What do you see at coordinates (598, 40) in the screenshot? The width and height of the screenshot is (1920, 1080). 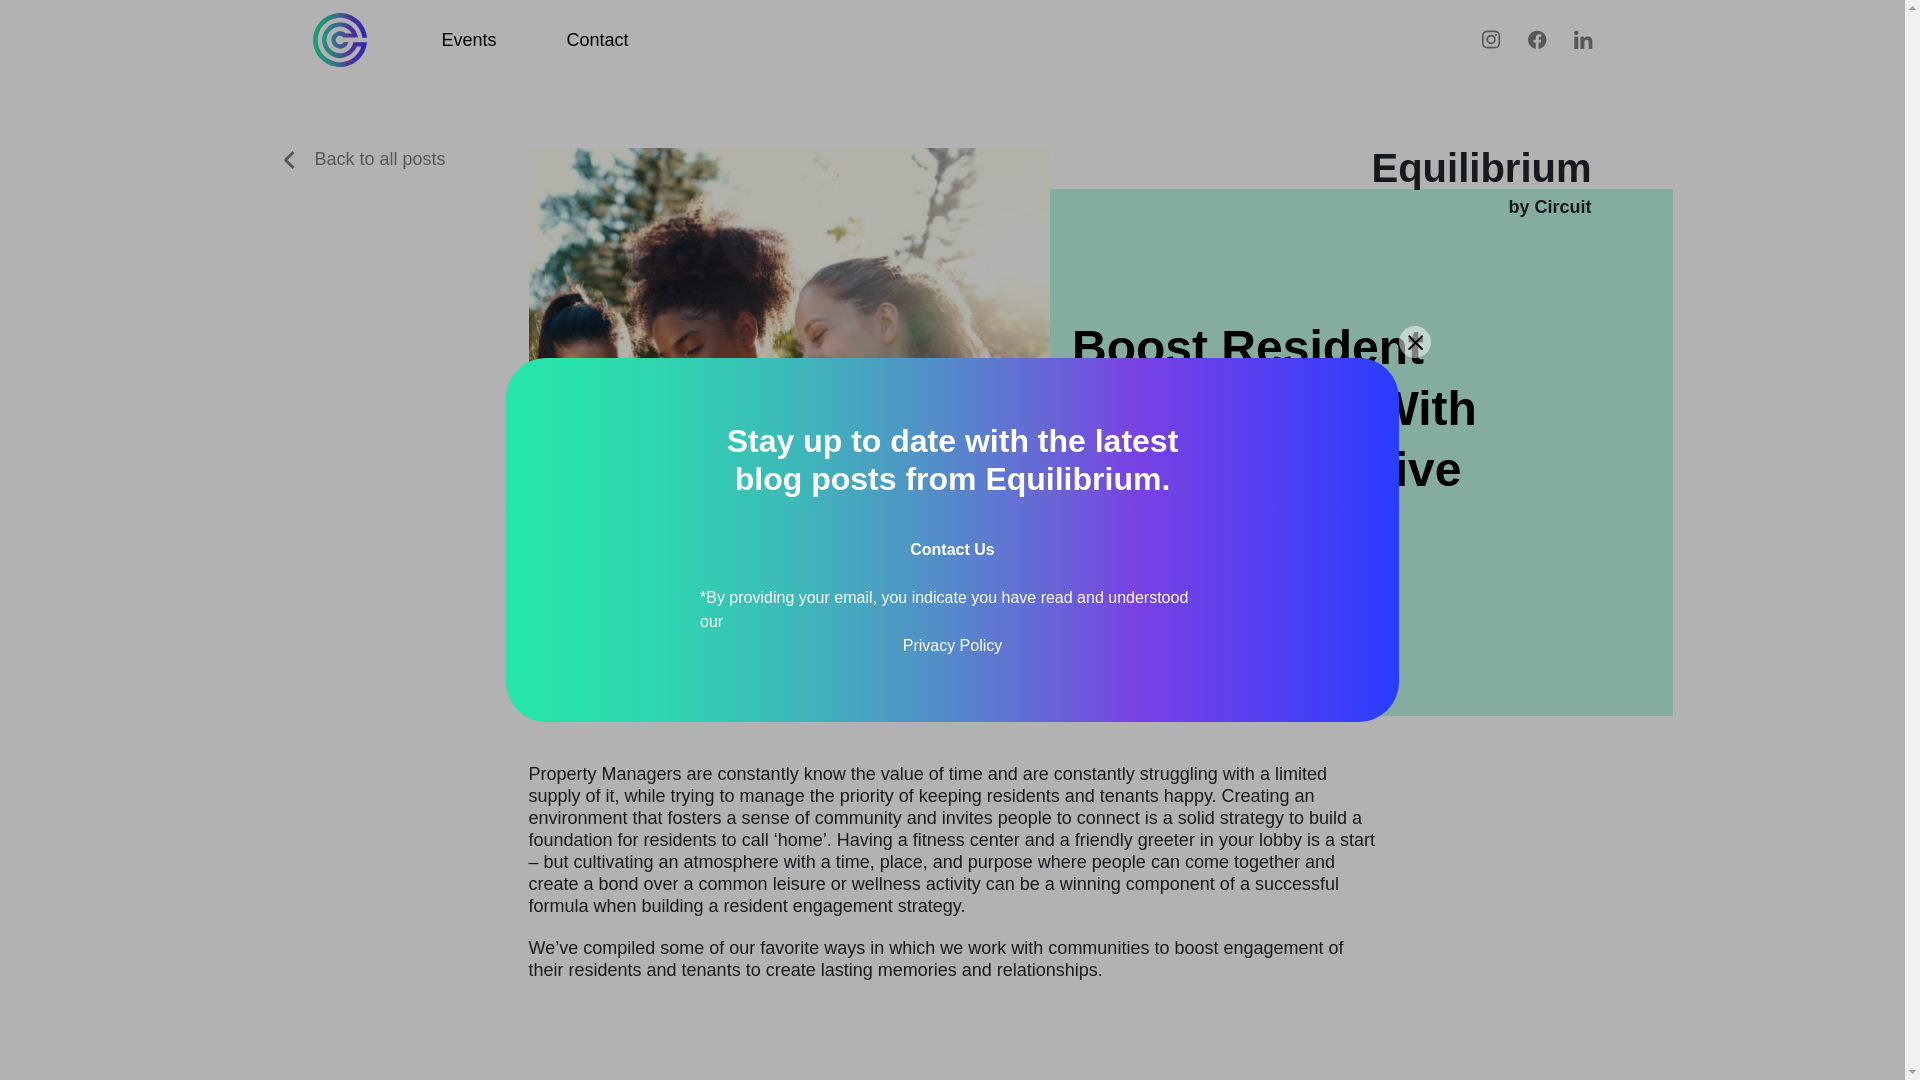 I see `Contact` at bounding box center [598, 40].